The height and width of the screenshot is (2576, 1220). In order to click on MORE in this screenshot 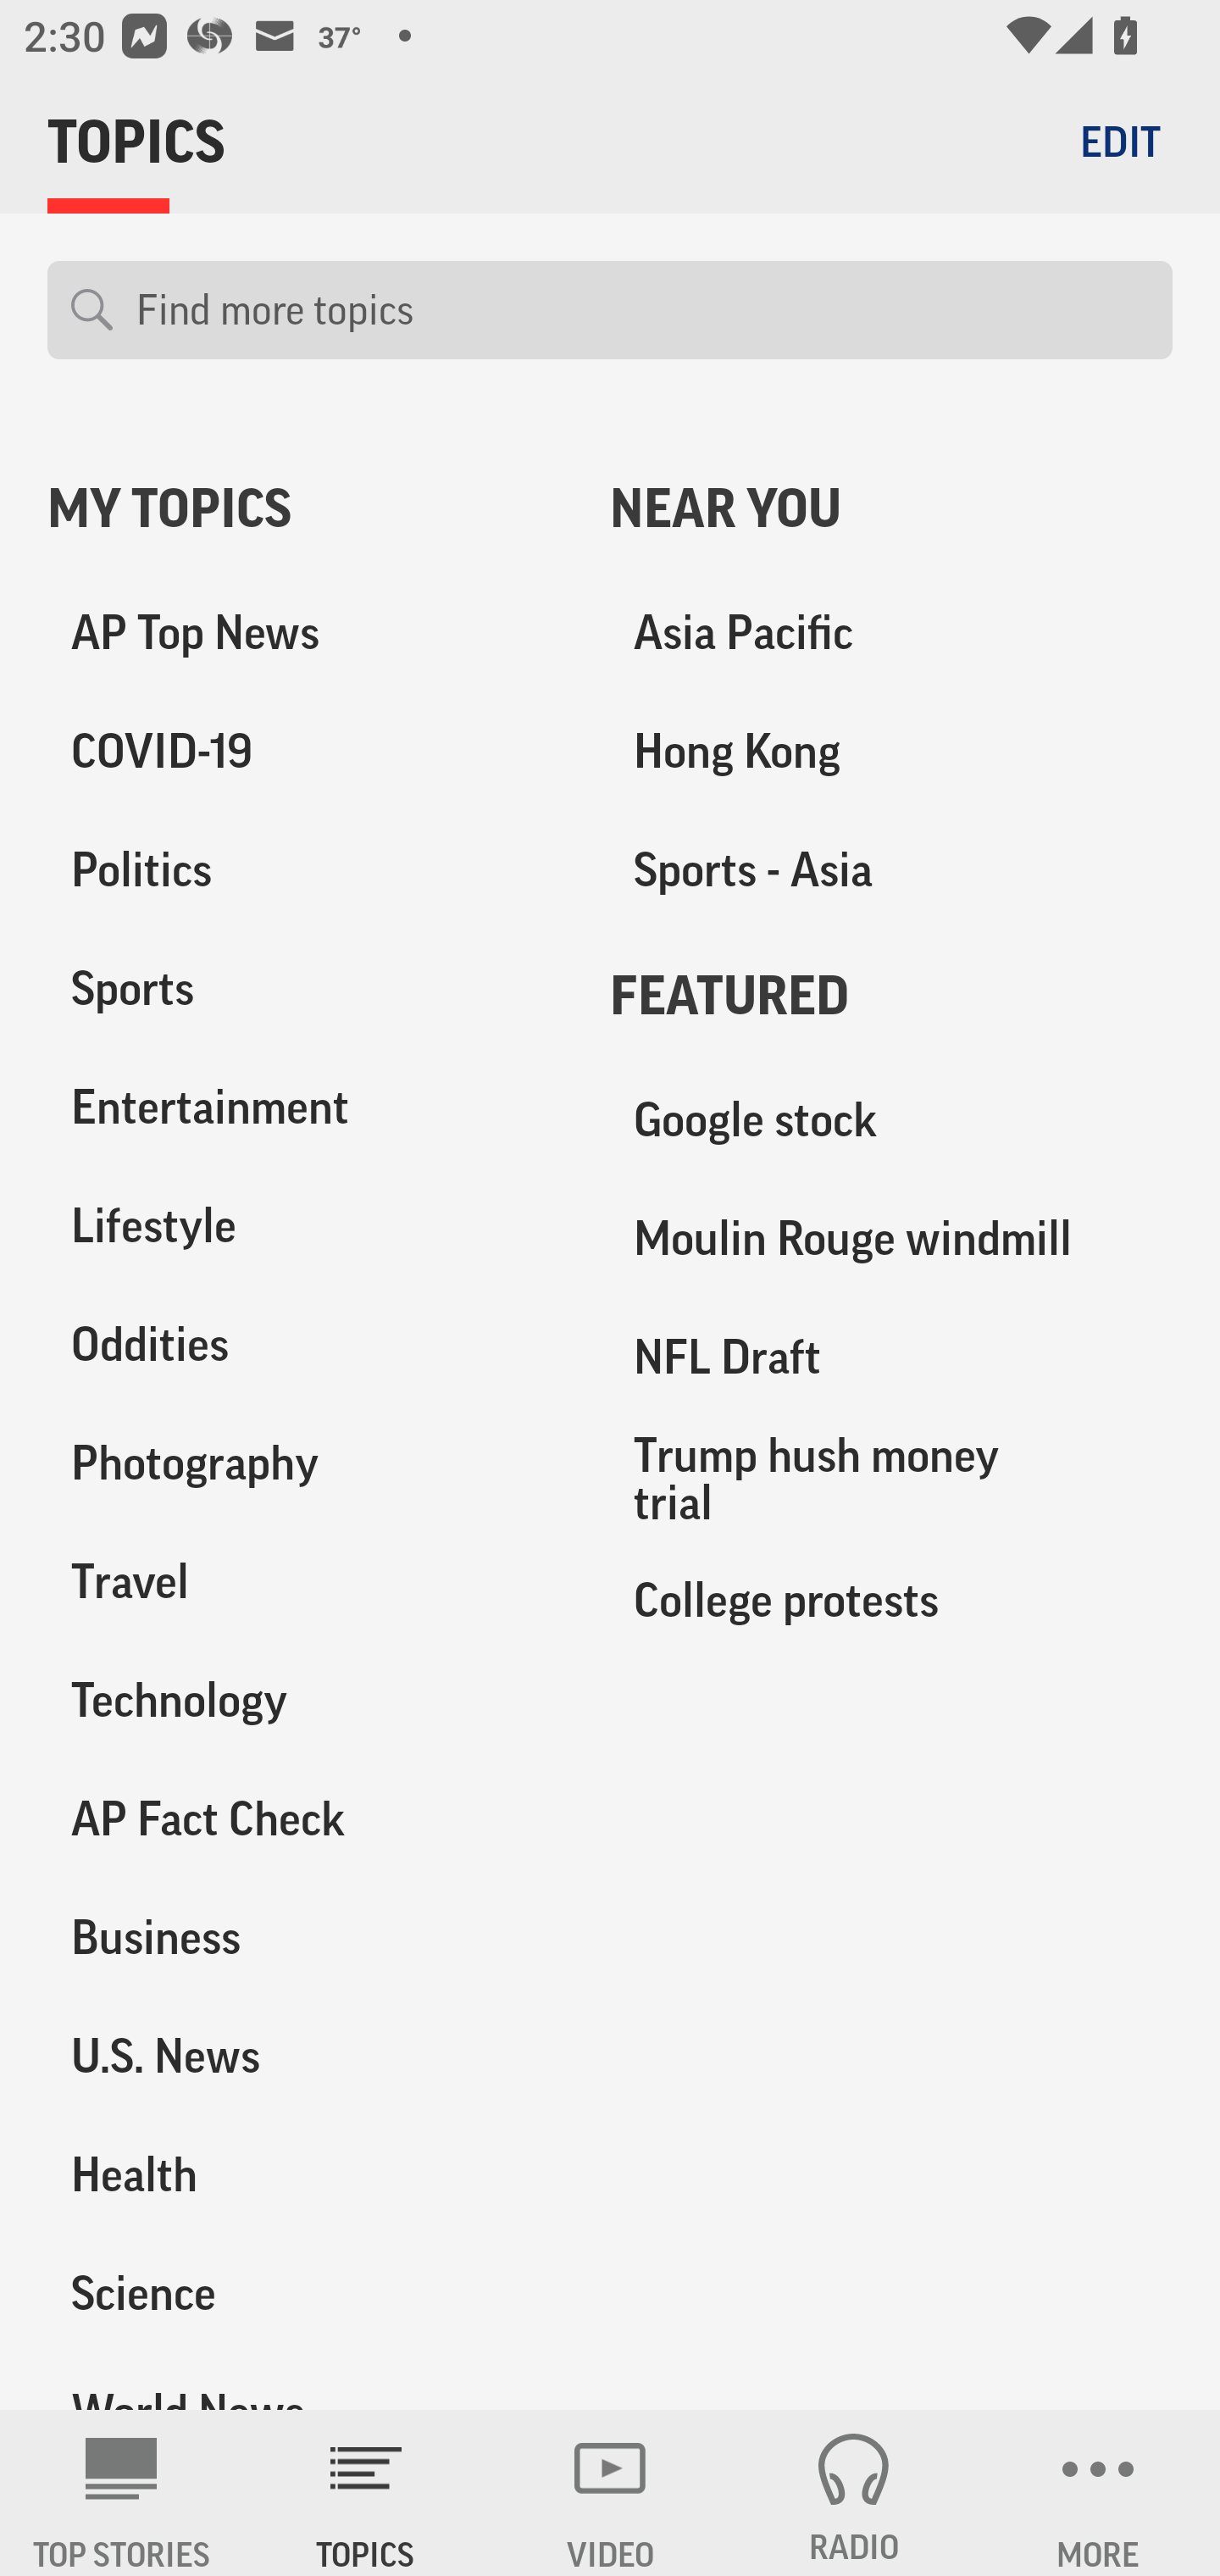, I will do `click(1098, 2493)`.